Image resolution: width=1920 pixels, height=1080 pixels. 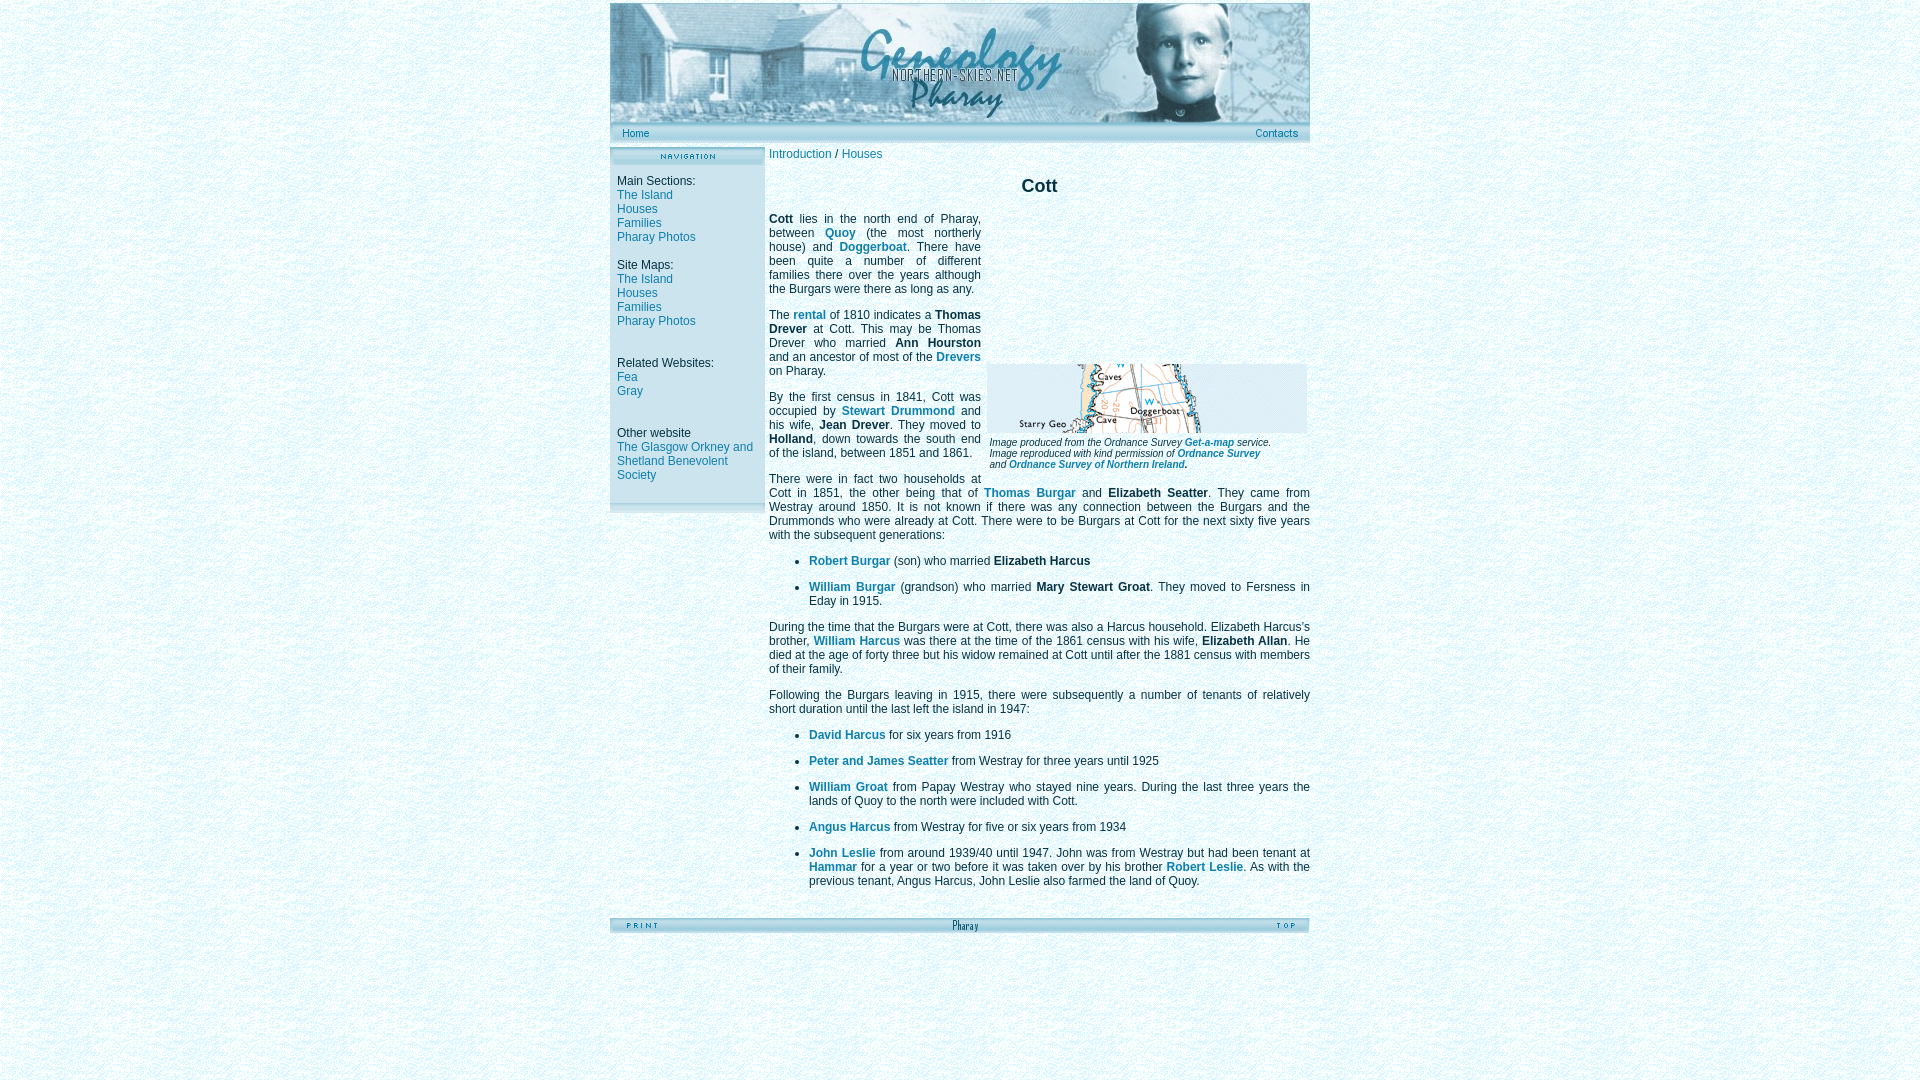 I want to click on Robert Leslie, so click(x=1206, y=866).